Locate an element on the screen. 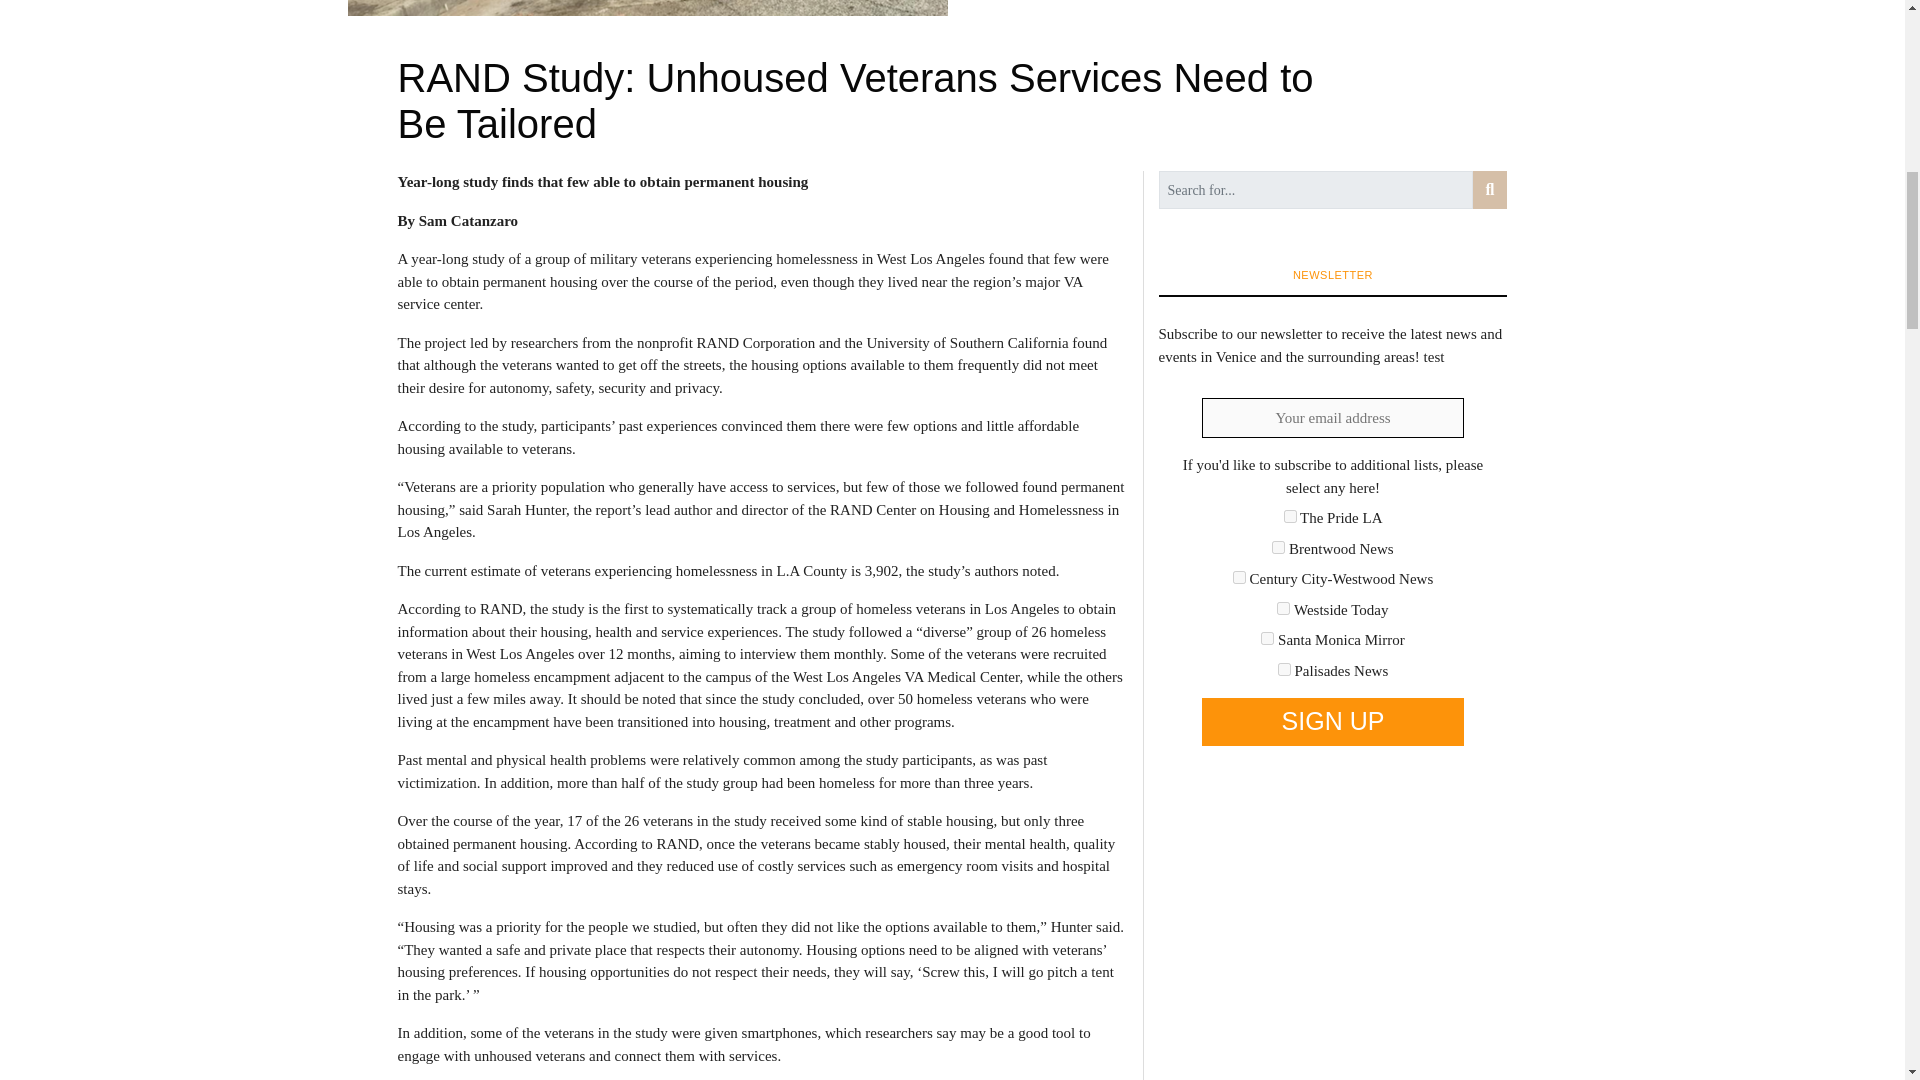 This screenshot has width=1920, height=1080. d0b5733862 is located at coordinates (1268, 638).